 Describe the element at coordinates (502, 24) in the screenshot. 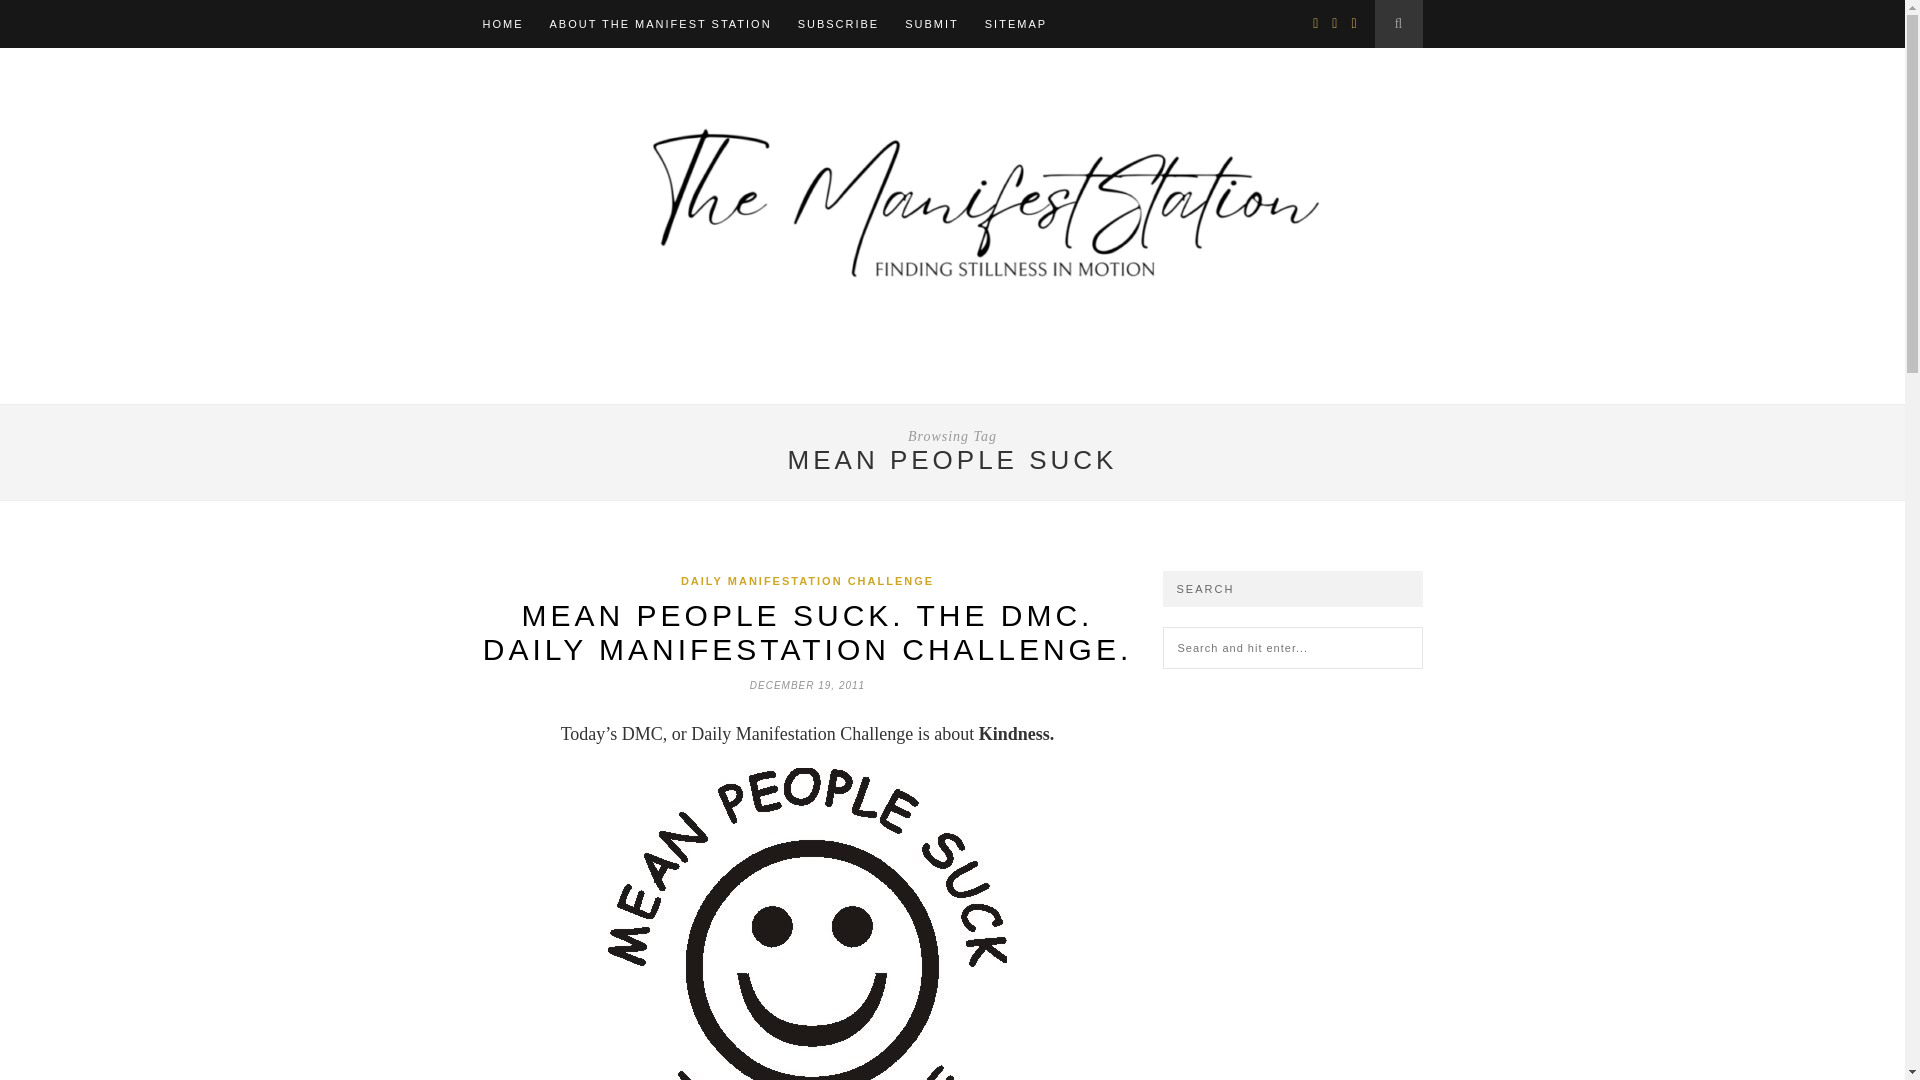

I see `HOME` at that location.